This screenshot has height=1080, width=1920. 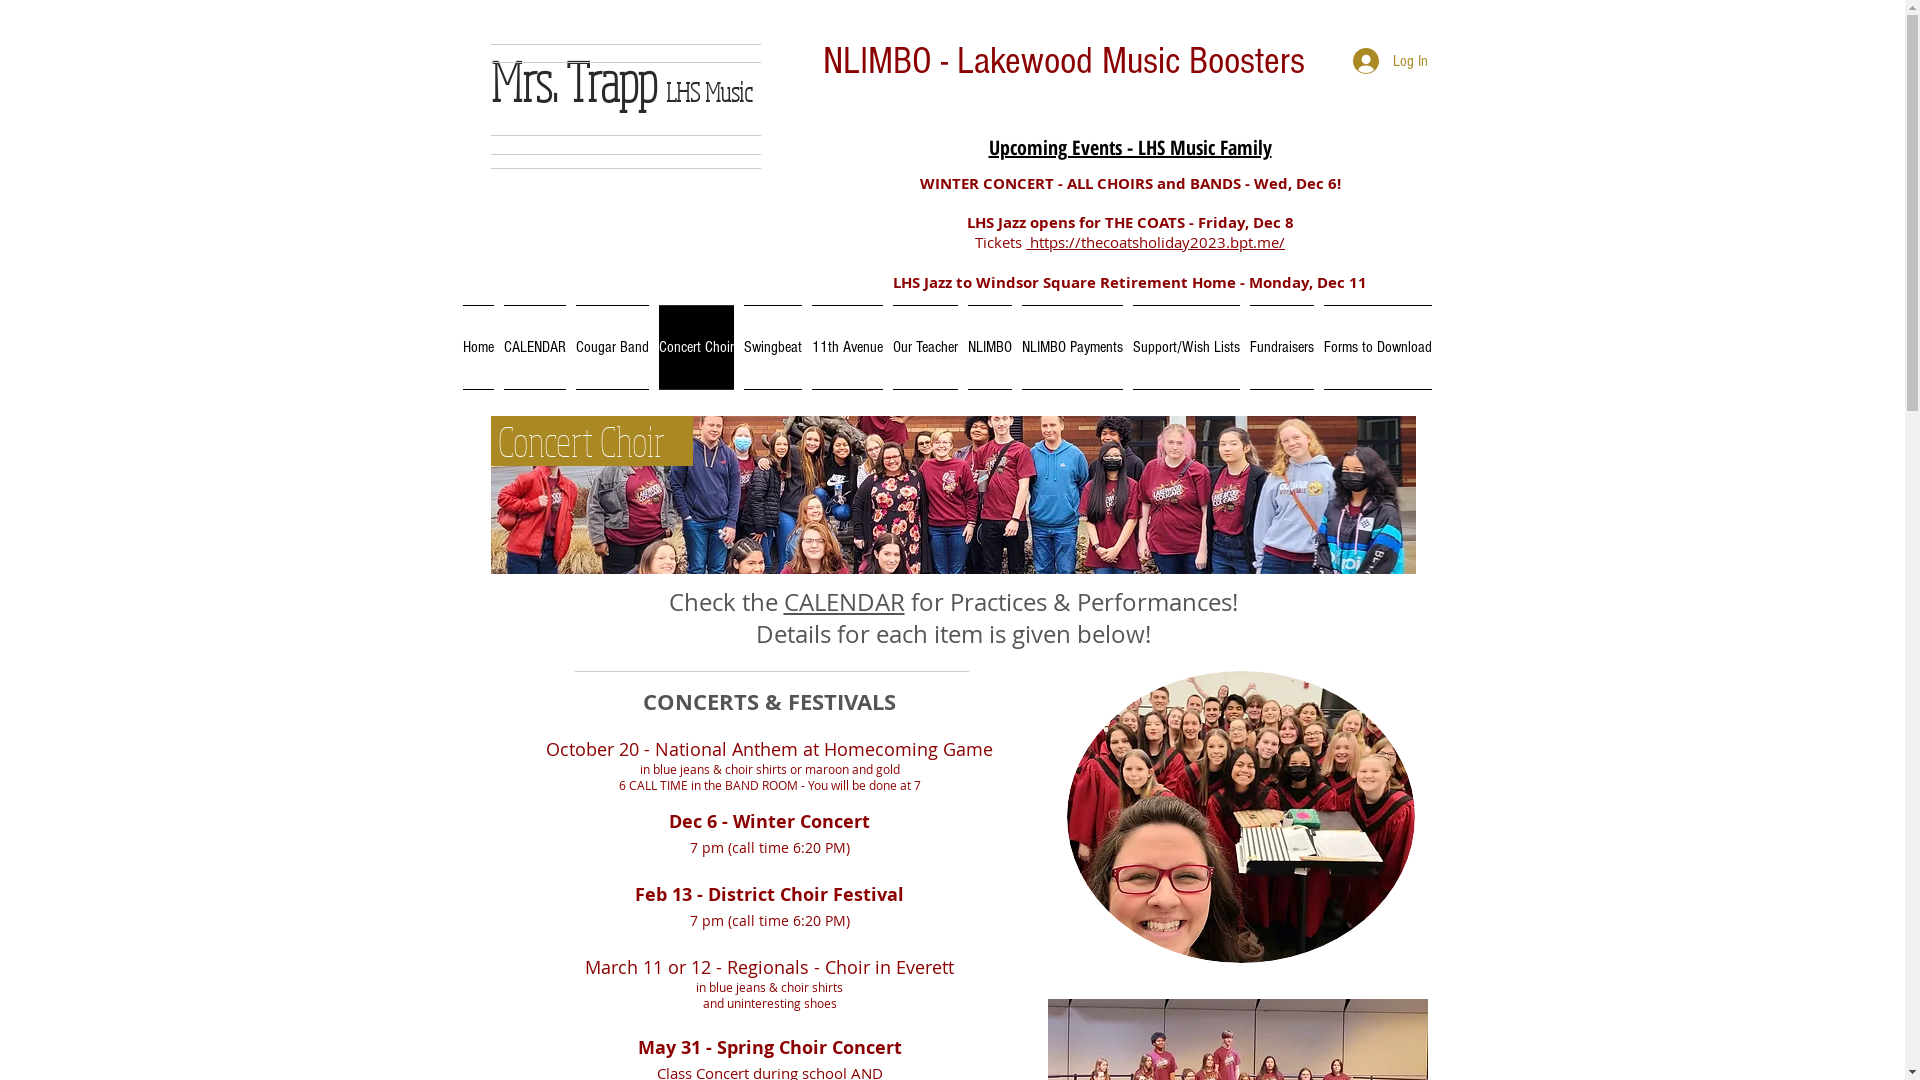 What do you see at coordinates (772, 348) in the screenshot?
I see `Swingbeat` at bounding box center [772, 348].